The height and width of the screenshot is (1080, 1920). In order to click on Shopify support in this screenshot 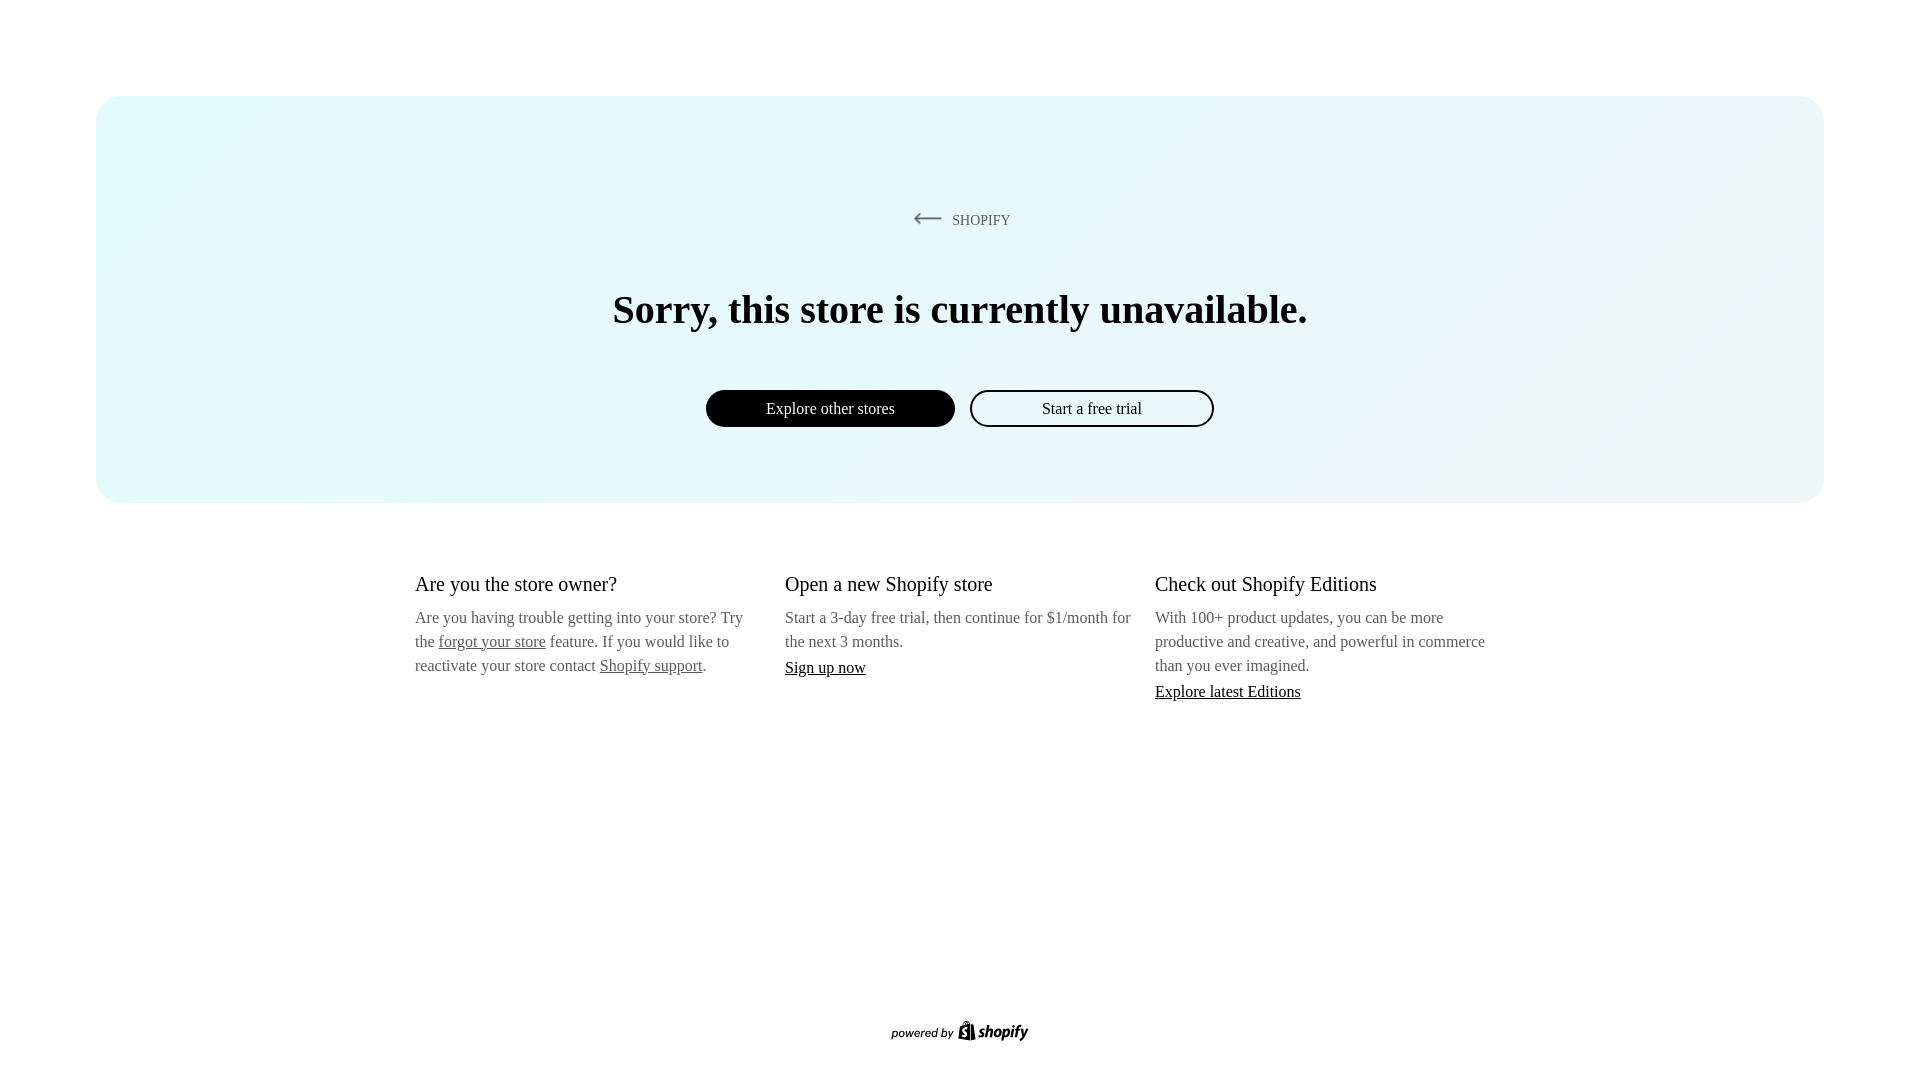, I will do `click(650, 664)`.